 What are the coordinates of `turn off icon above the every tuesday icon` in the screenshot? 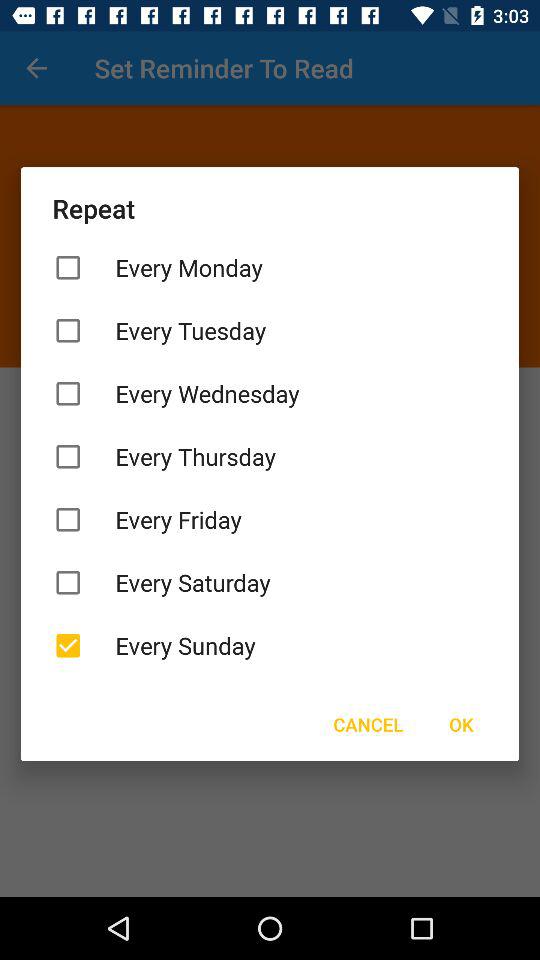 It's located at (270, 268).